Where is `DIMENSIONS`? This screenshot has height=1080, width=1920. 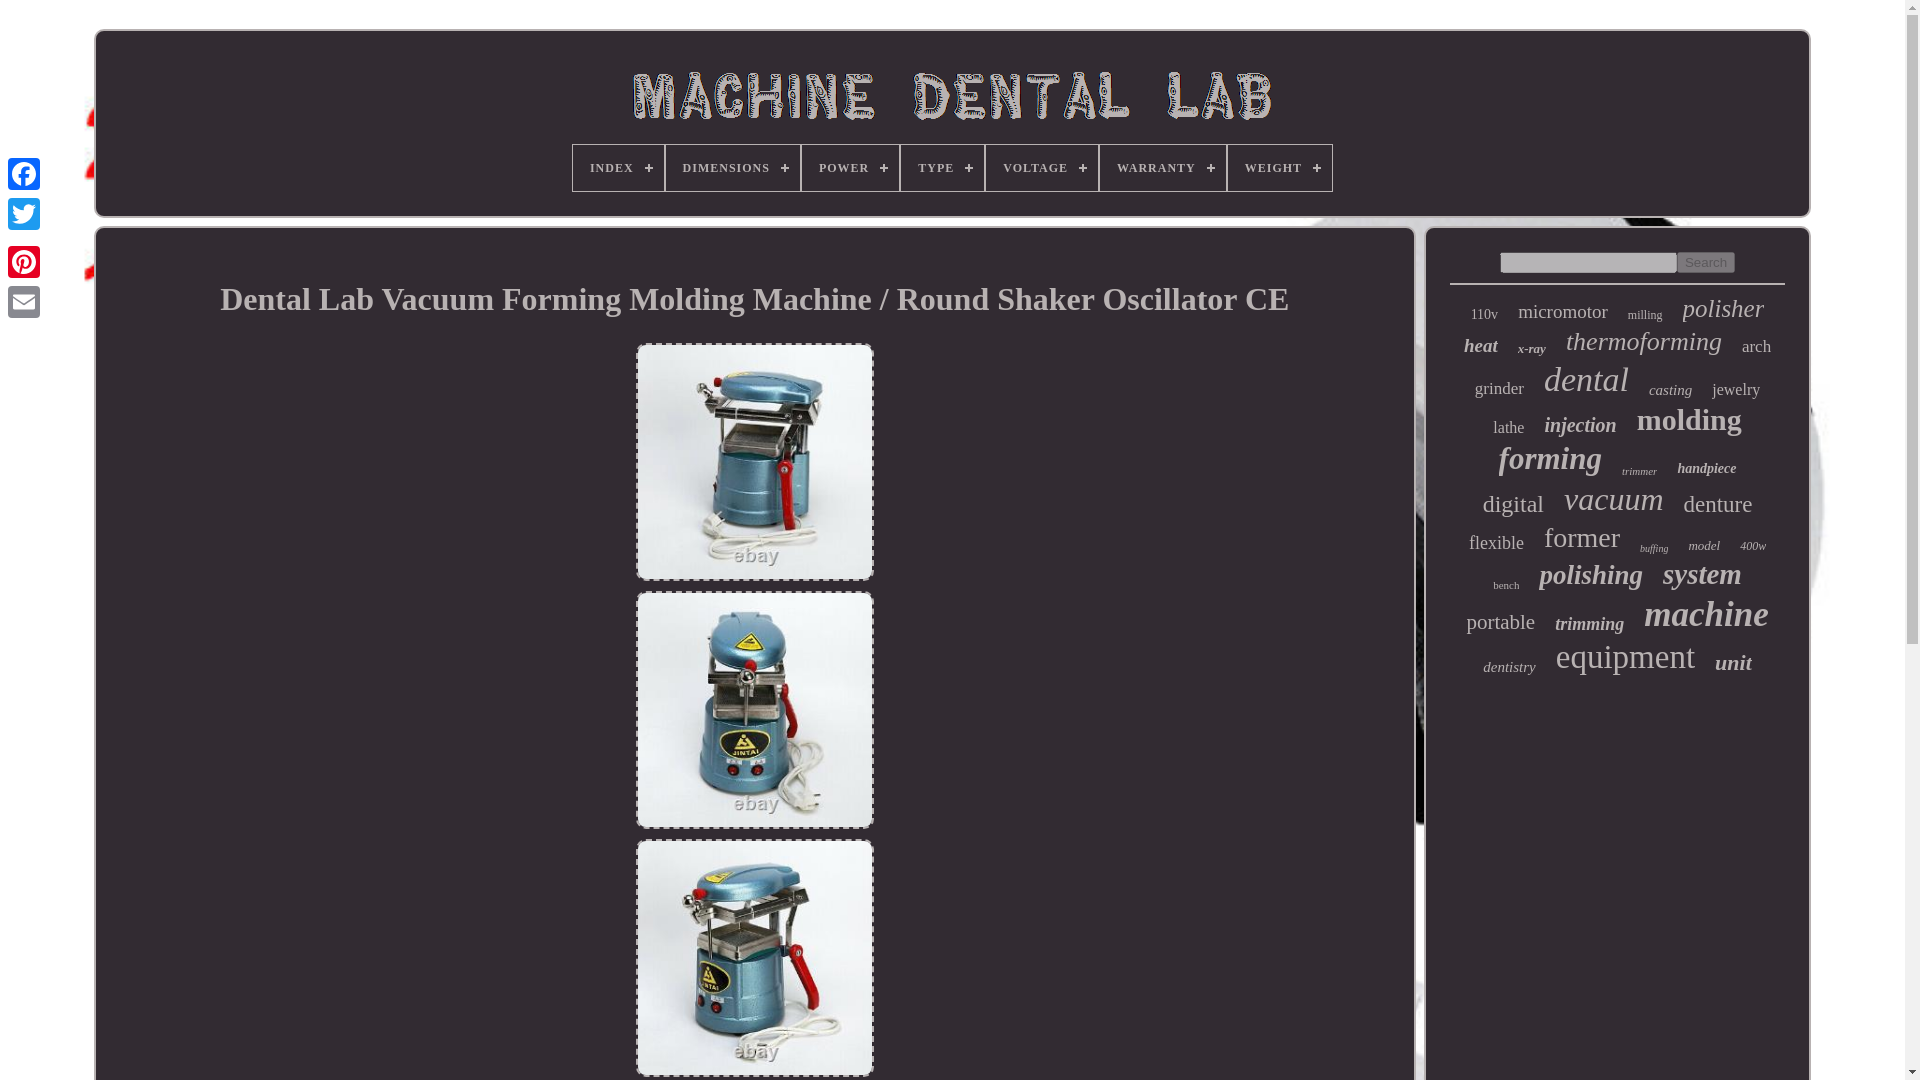 DIMENSIONS is located at coordinates (733, 168).